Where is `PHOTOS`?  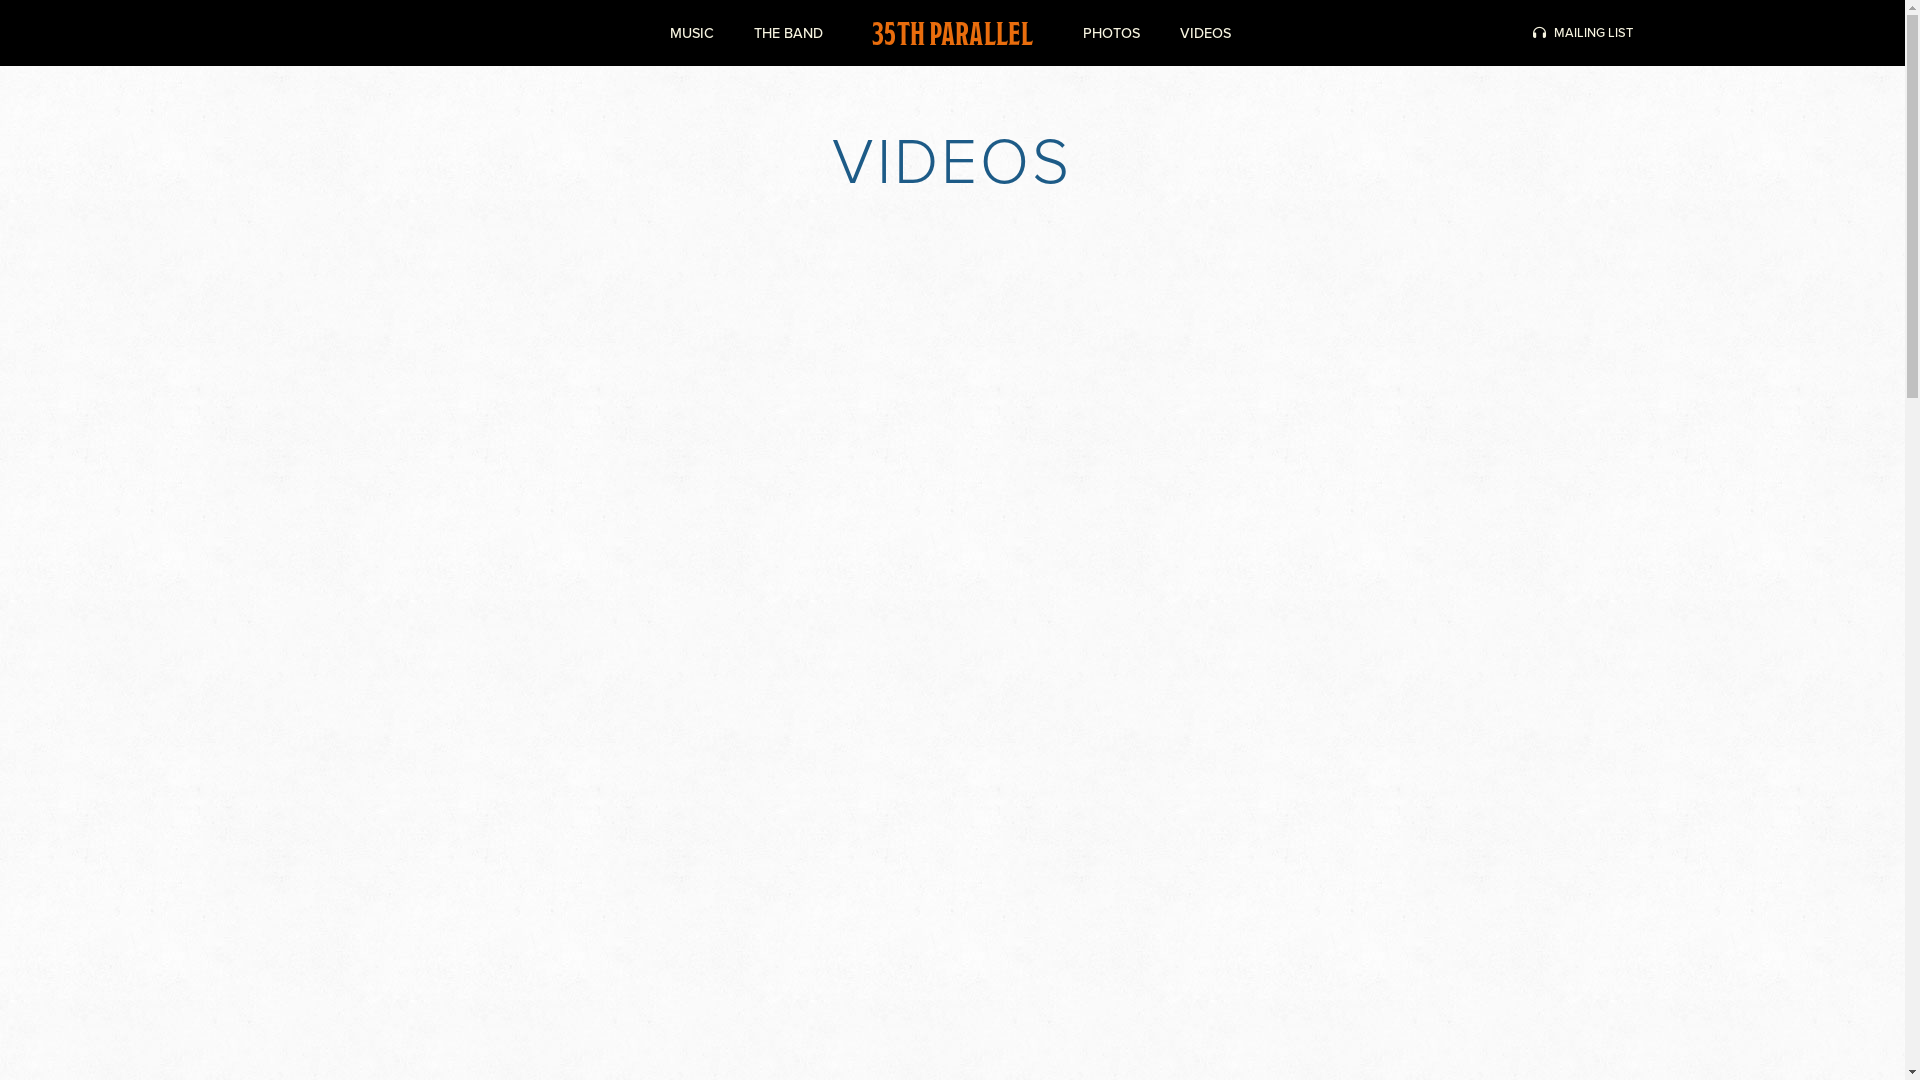 PHOTOS is located at coordinates (1110, 33).